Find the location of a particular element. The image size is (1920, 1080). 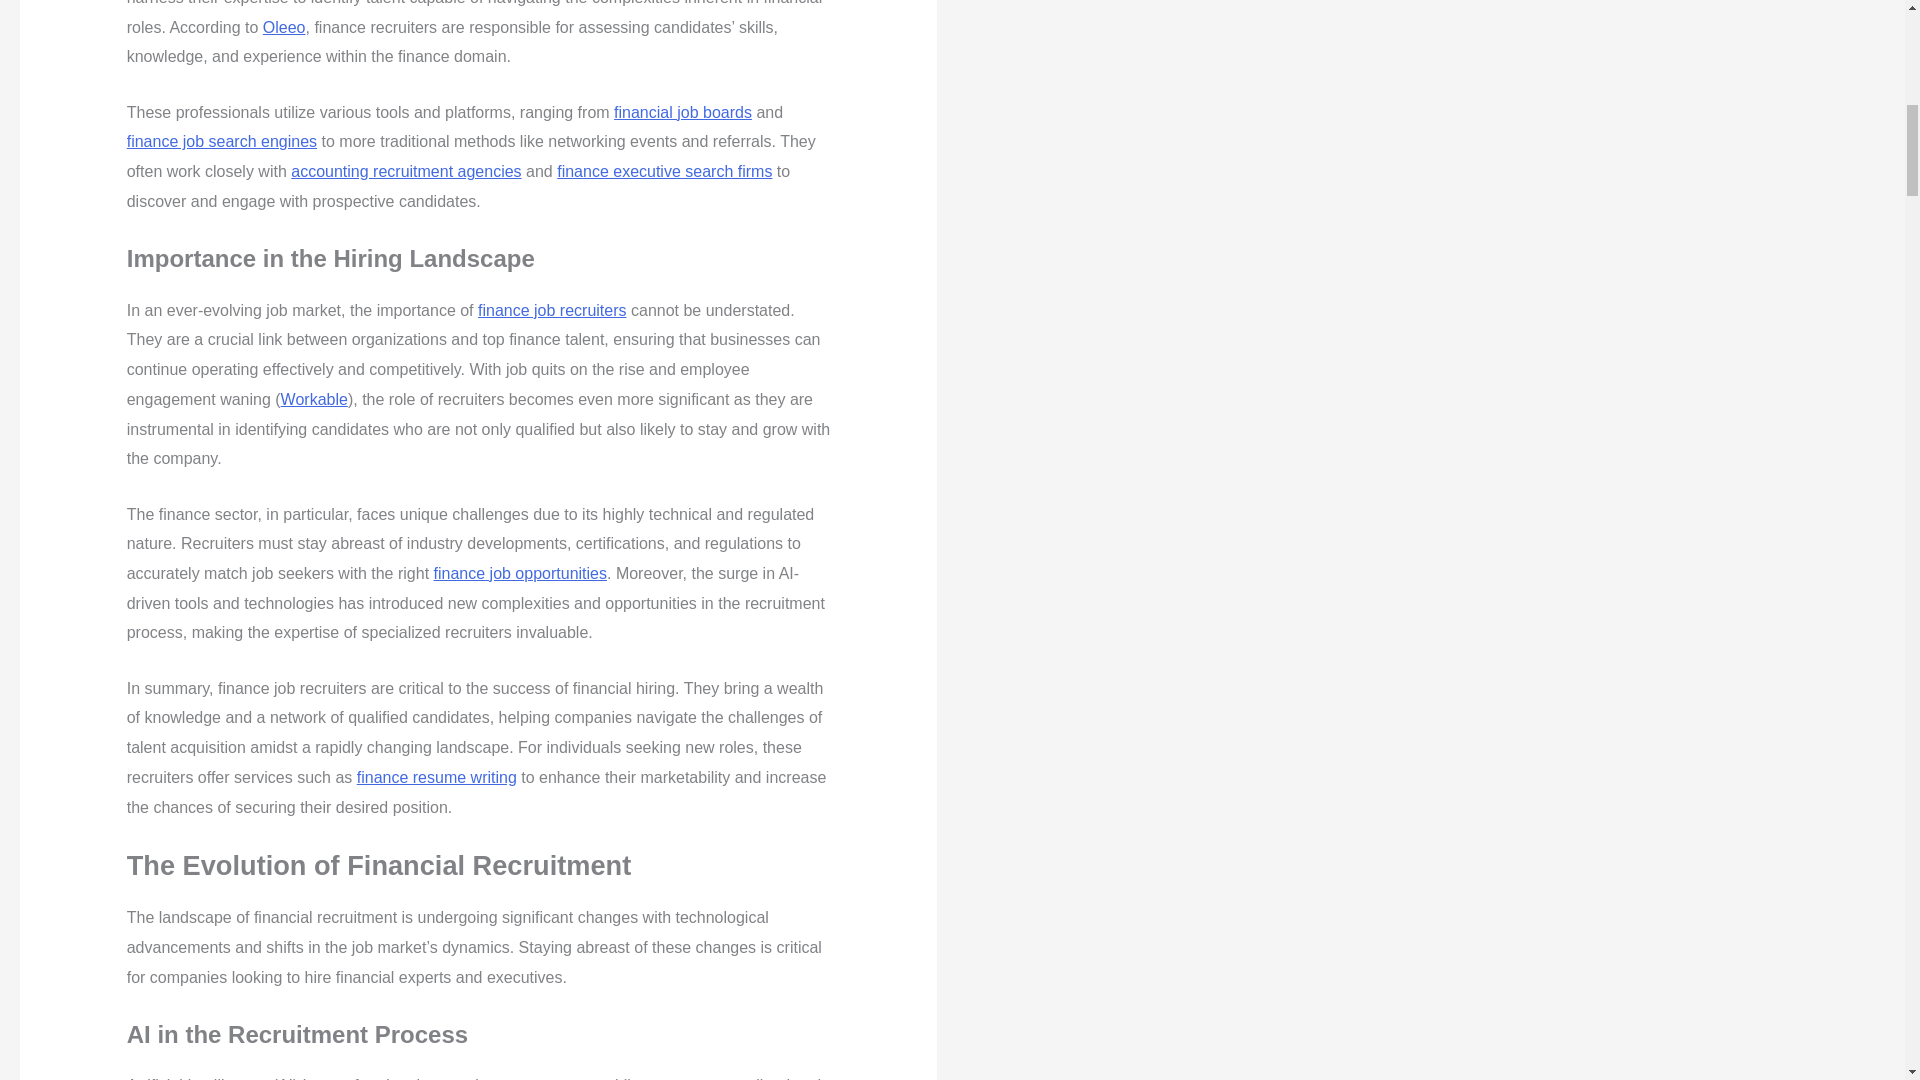

financial job boards is located at coordinates (683, 112).